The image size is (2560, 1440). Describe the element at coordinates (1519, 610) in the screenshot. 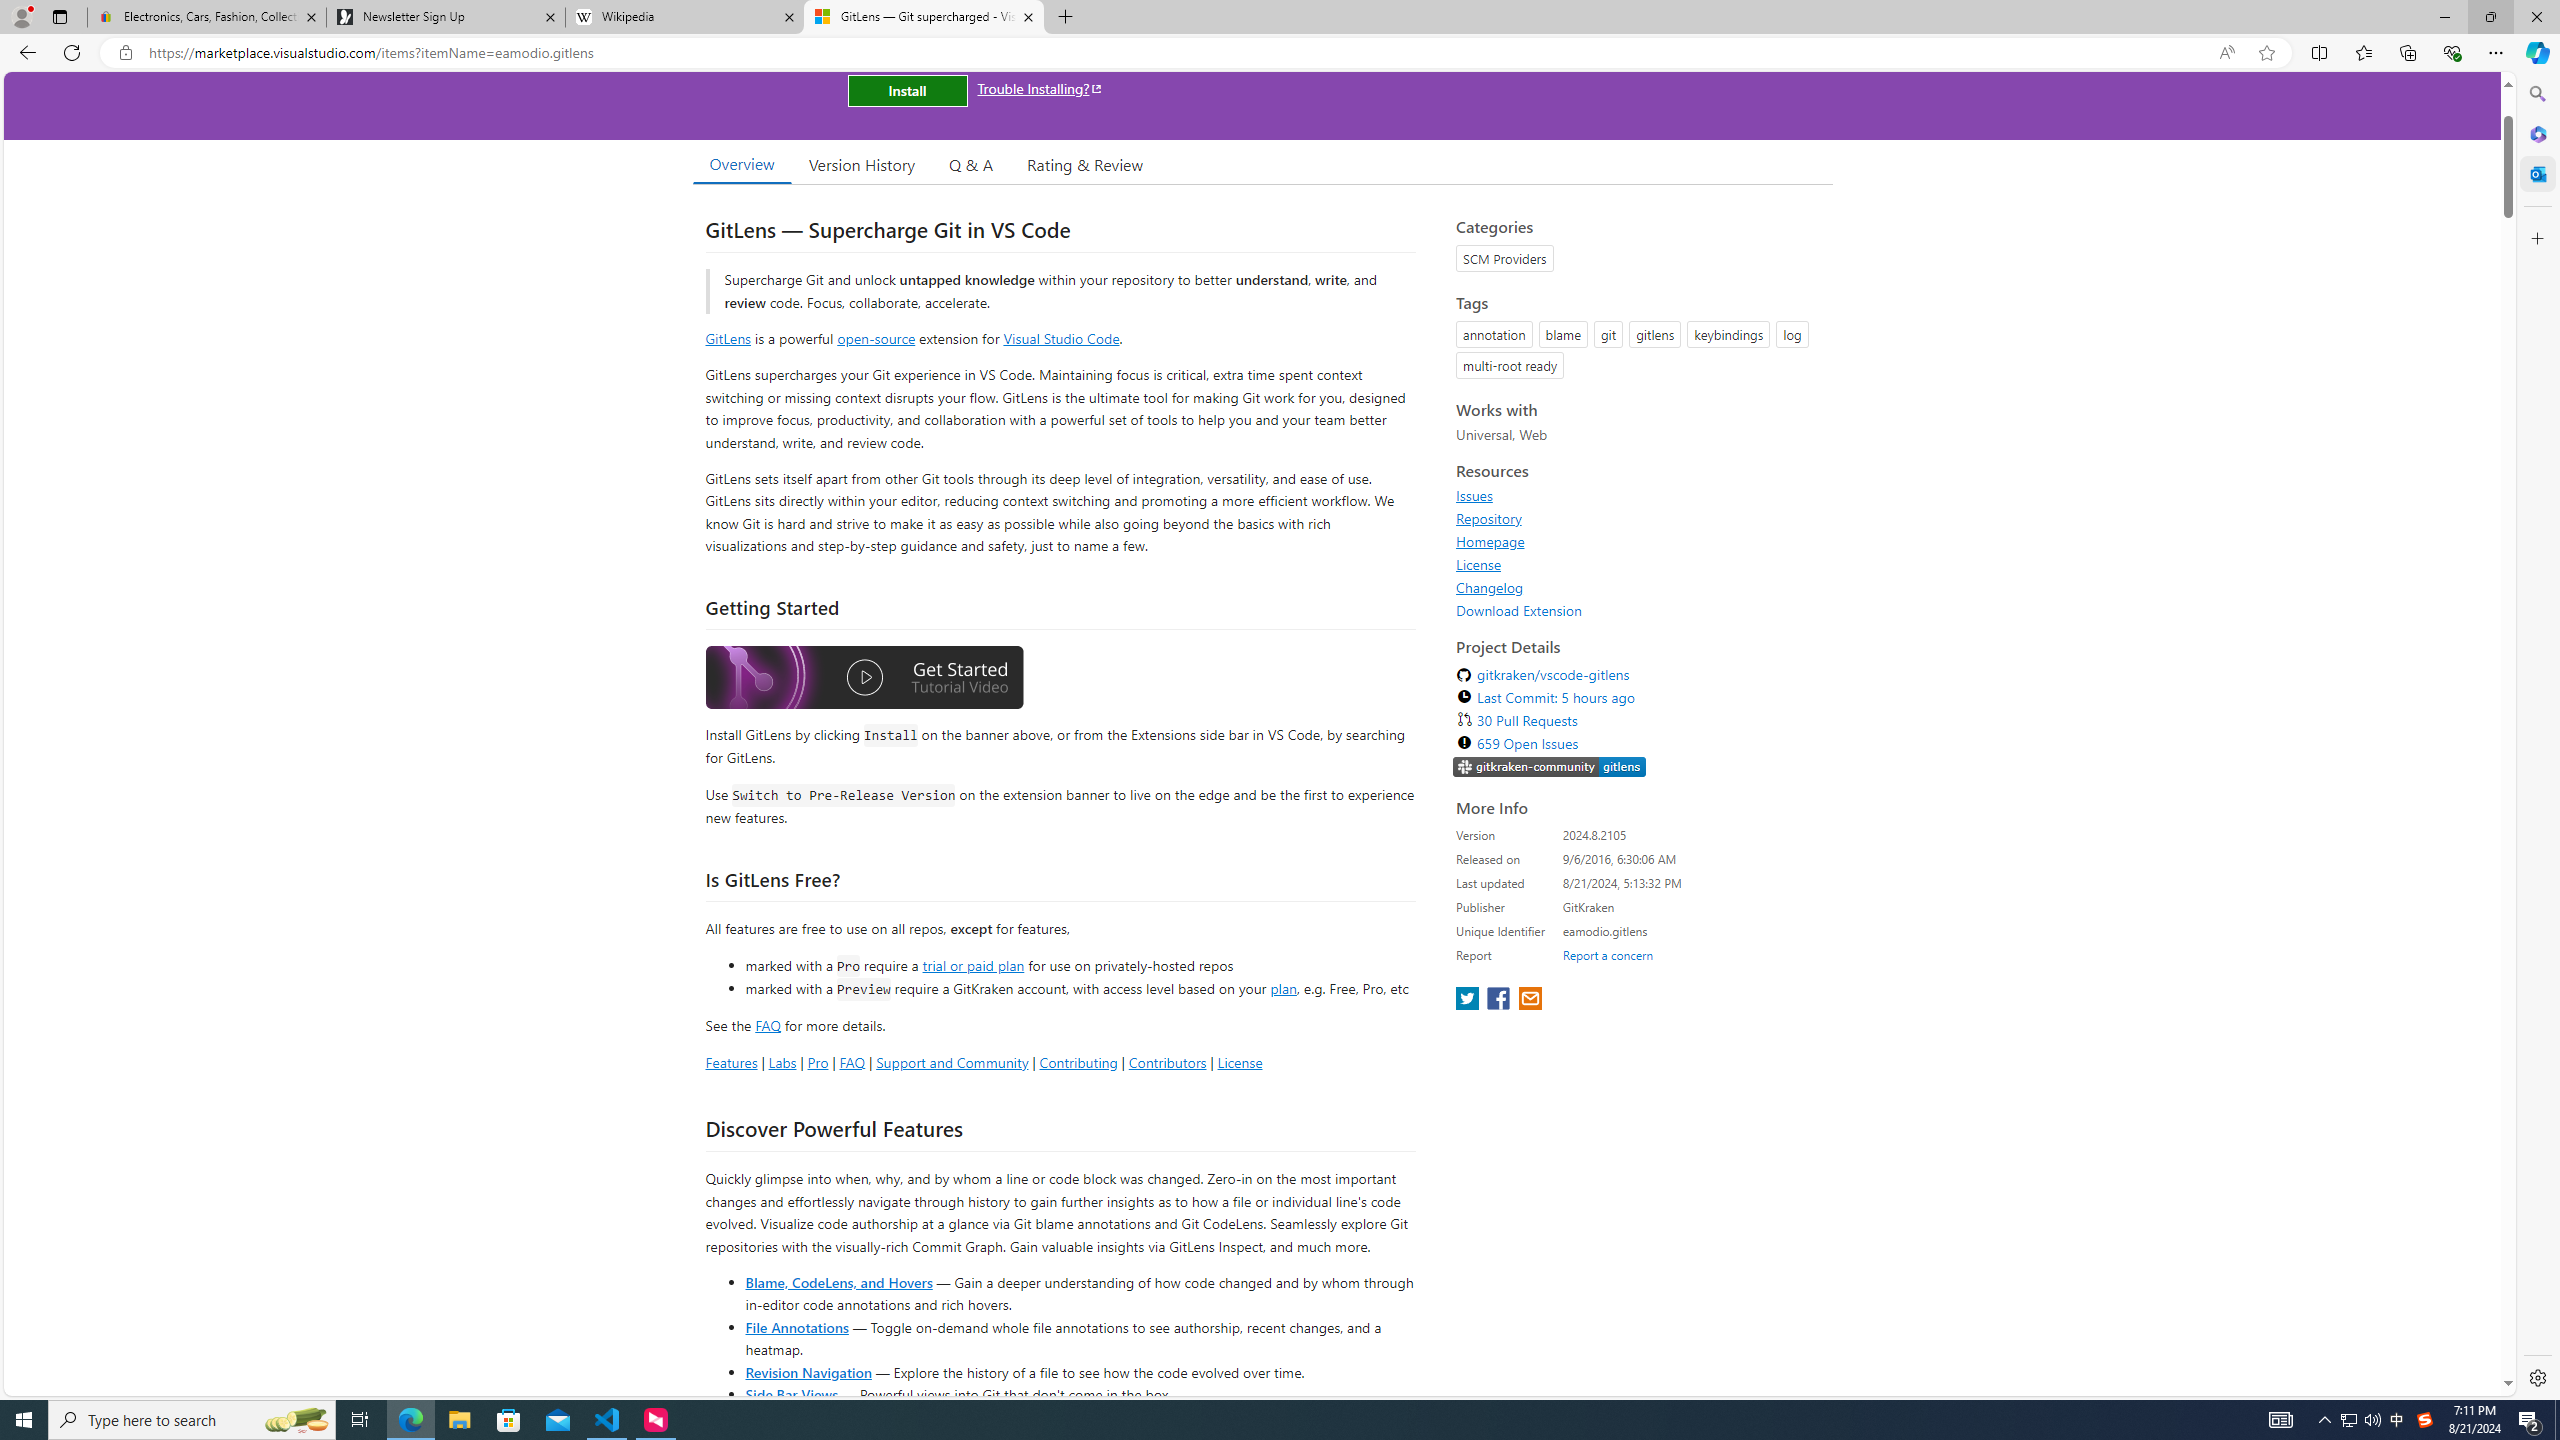

I see `Download Extension` at that location.